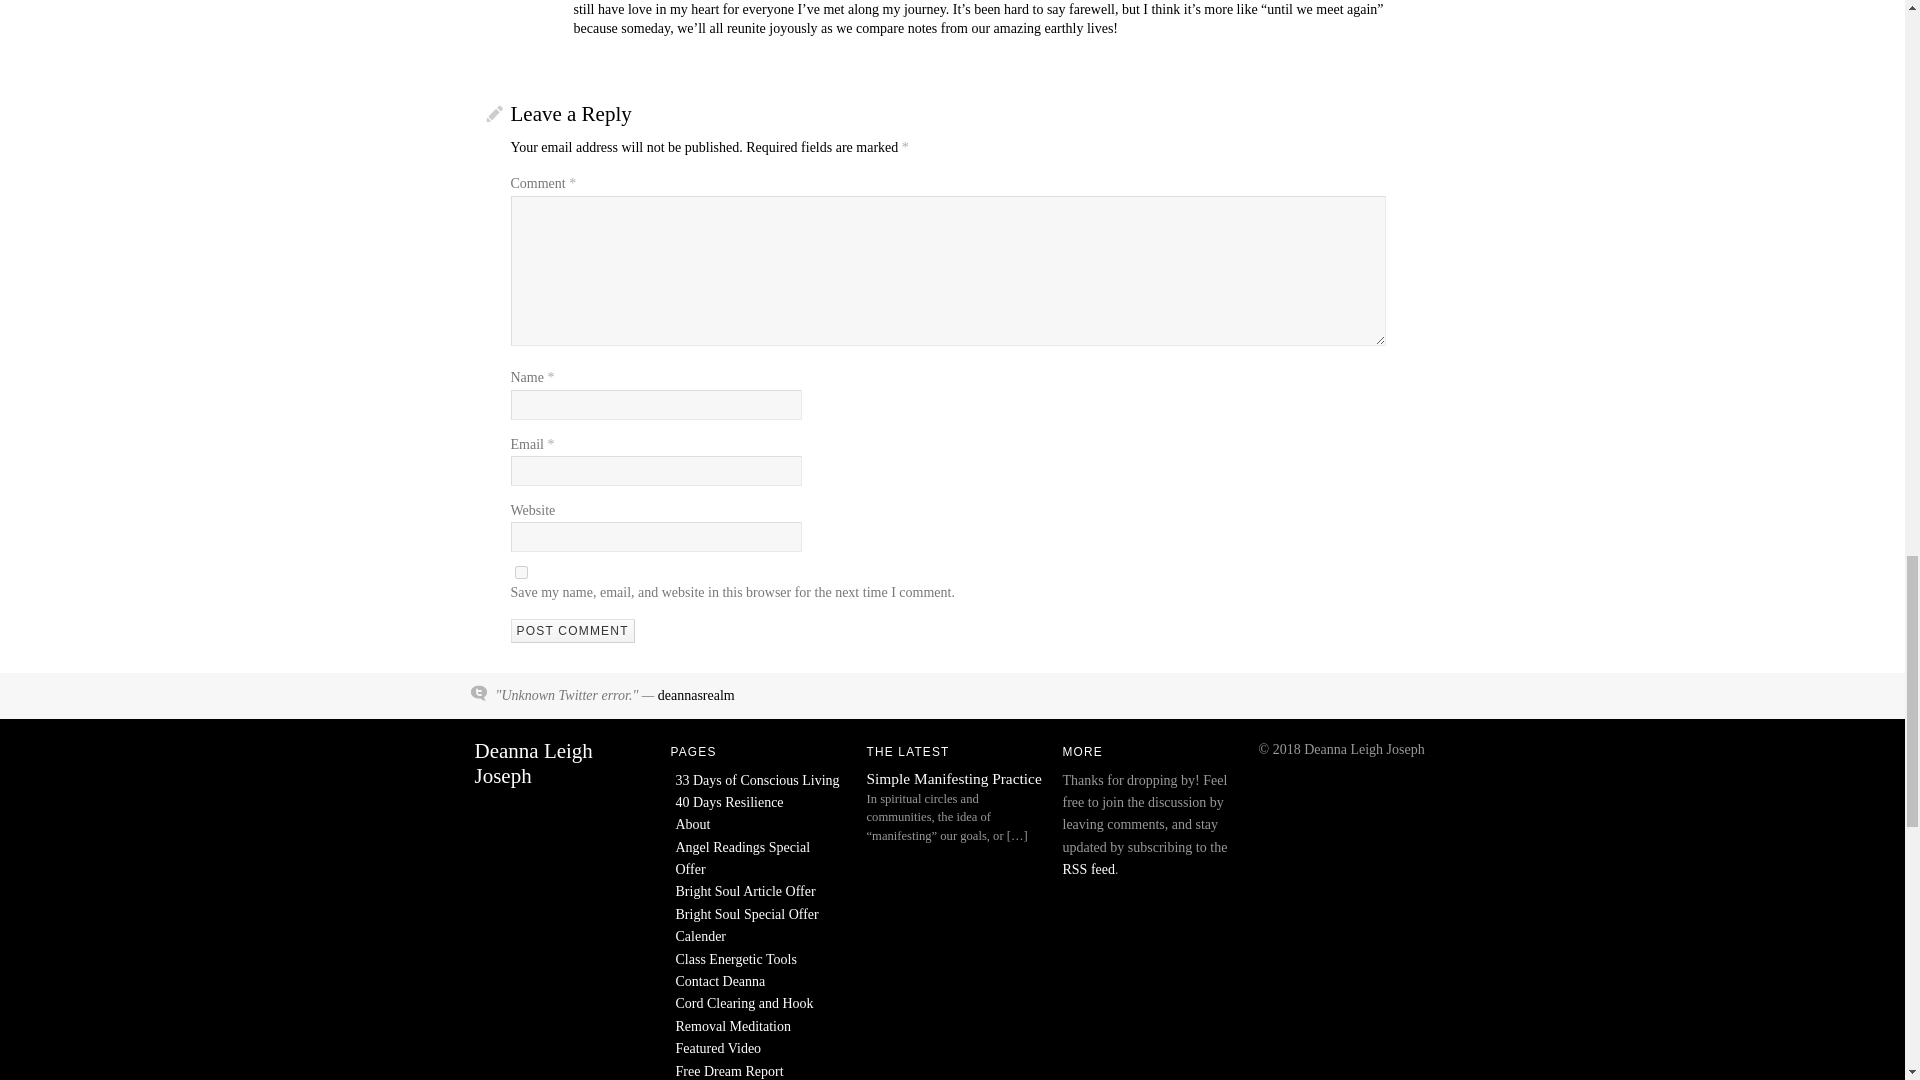  I want to click on deannasrealm, so click(696, 695).